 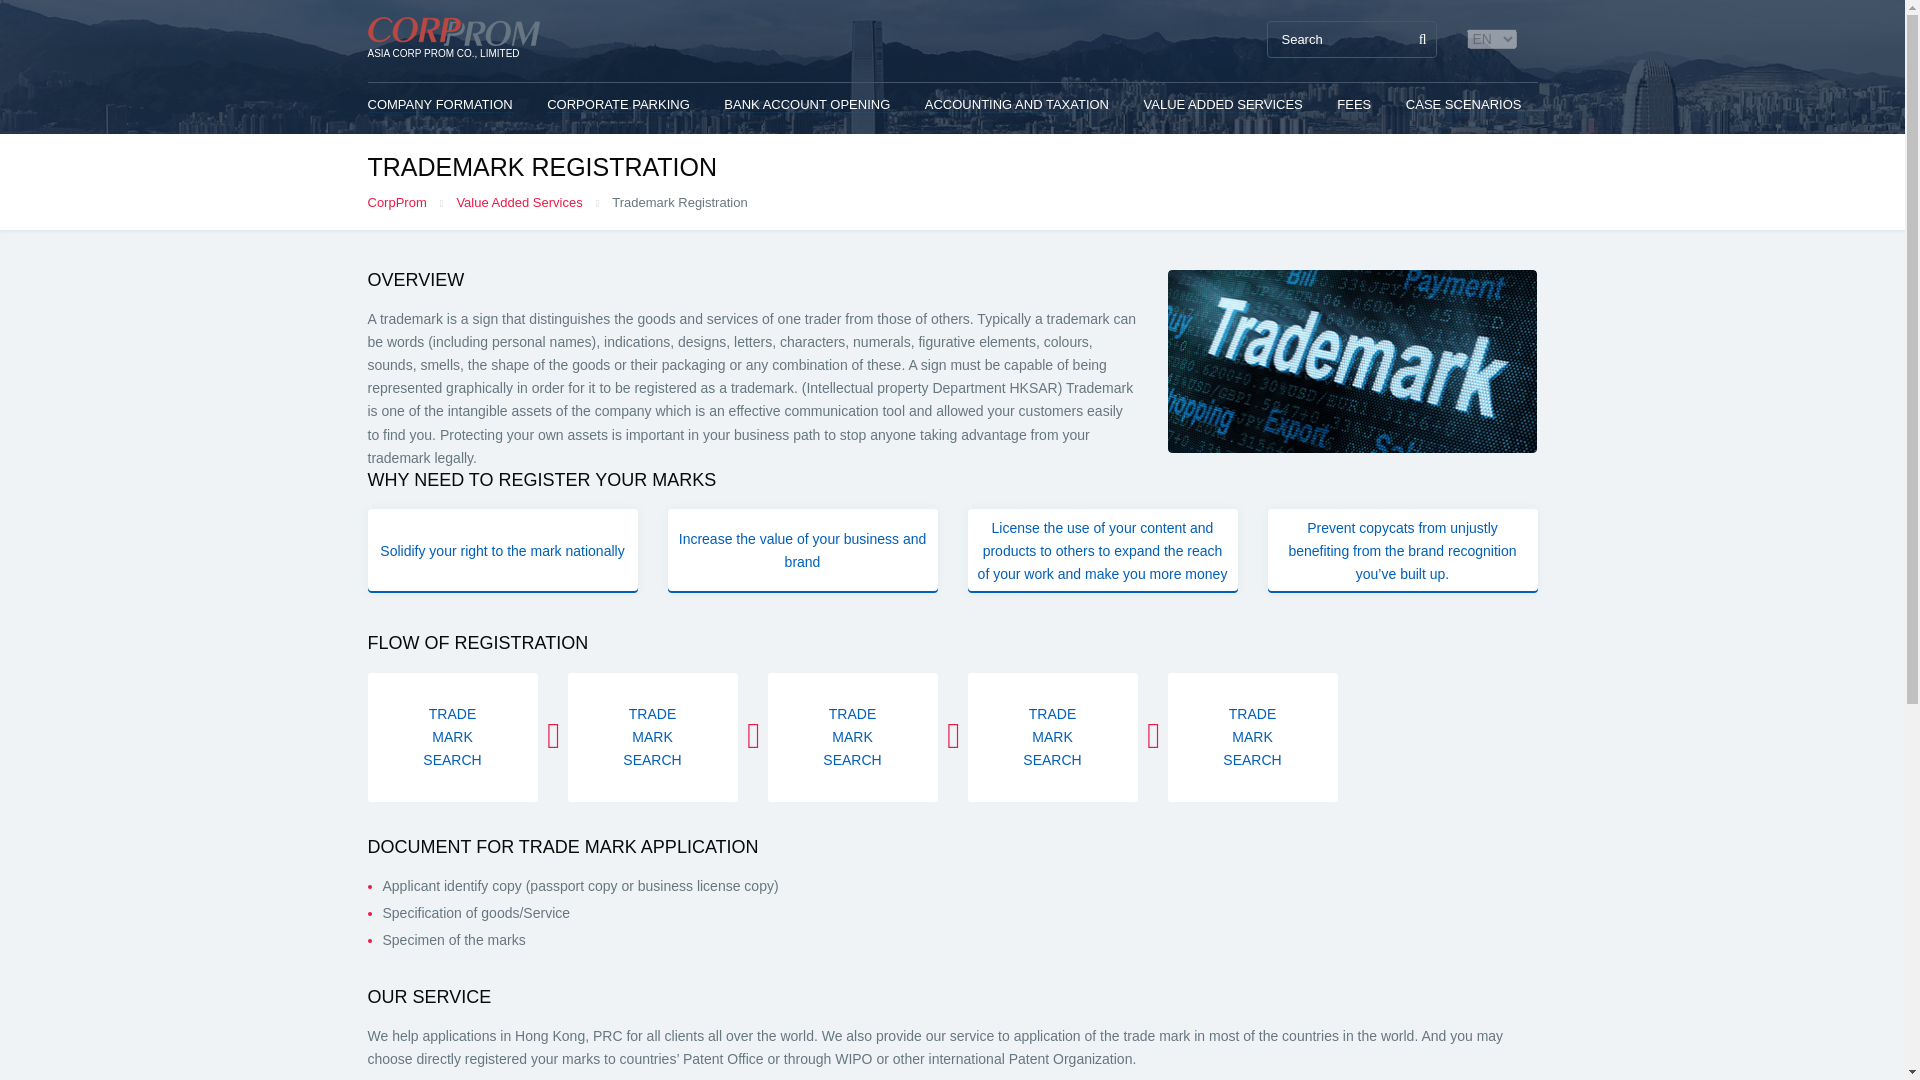 I want to click on ACCOUNTING AND TAXATION, so click(x=1025, y=104).